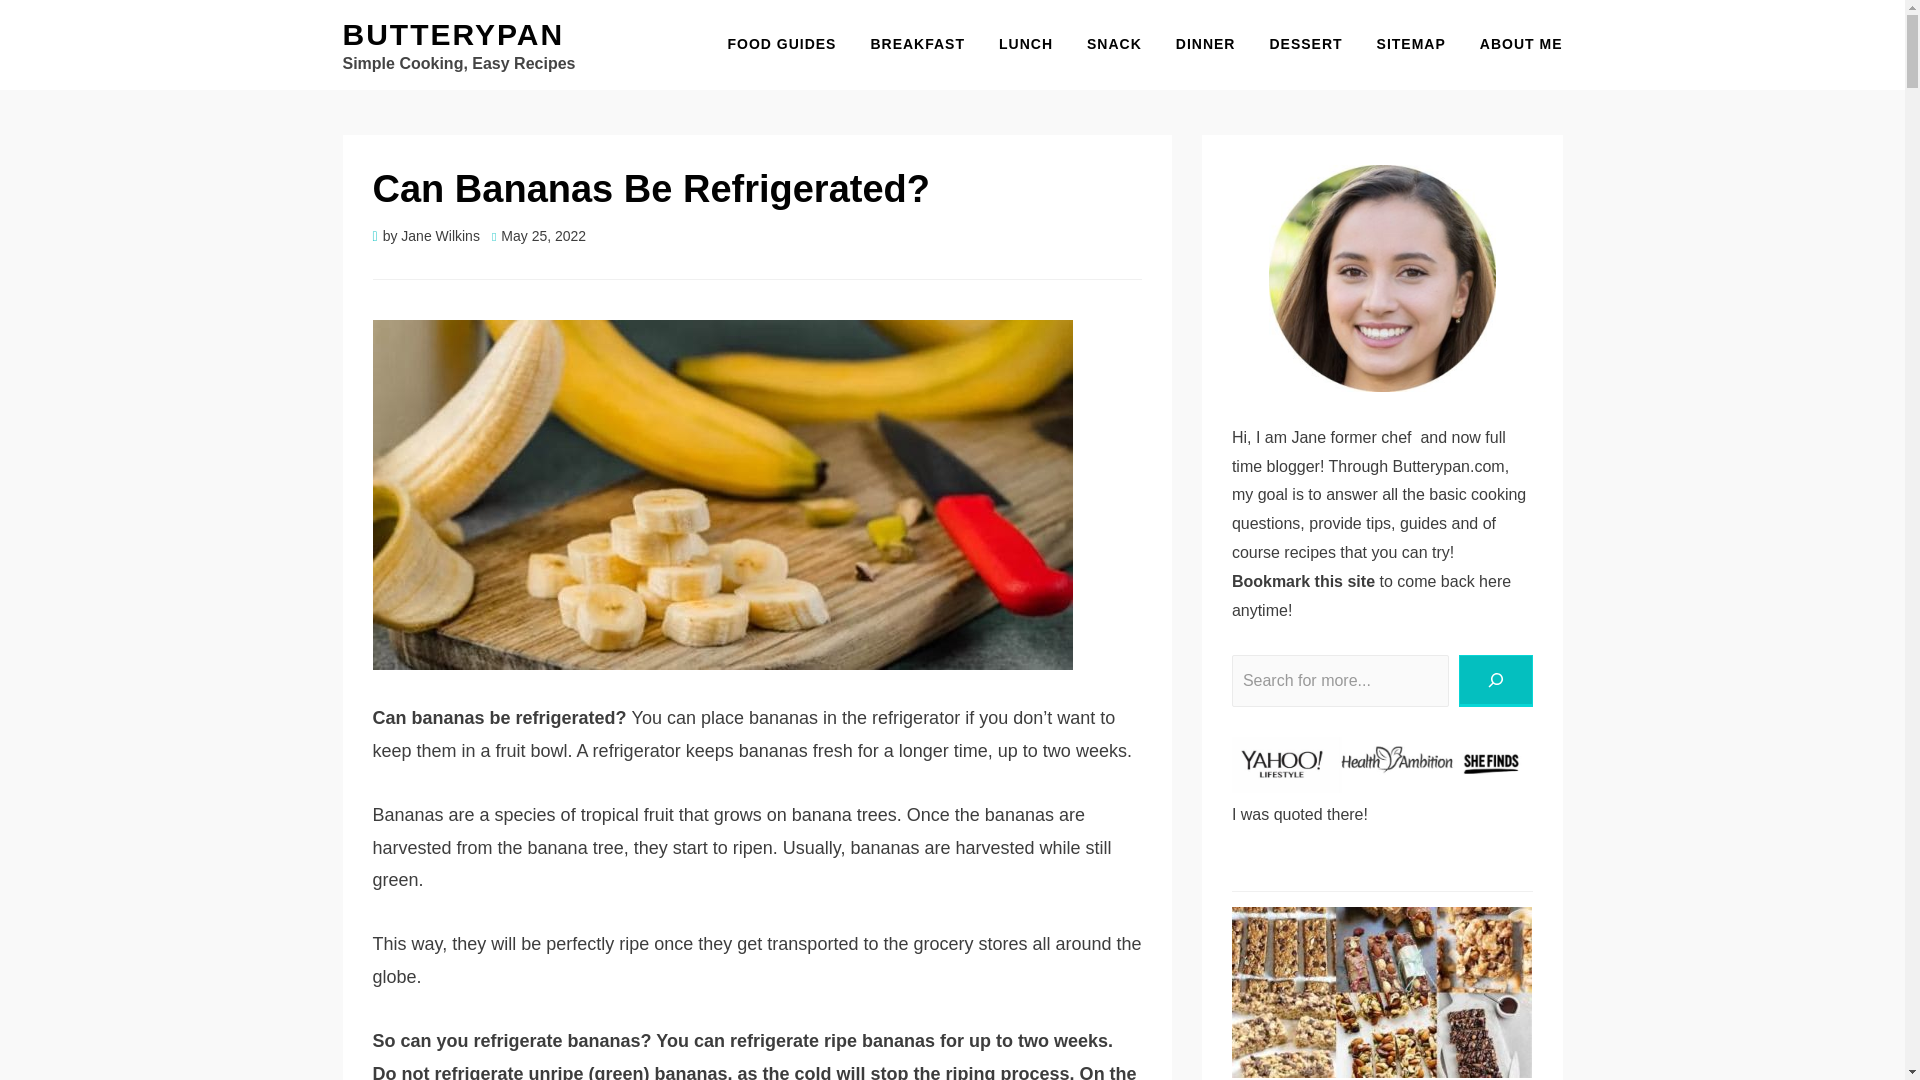 This screenshot has height=1080, width=1920. Describe the element at coordinates (1025, 44) in the screenshot. I see `LUNCH` at that location.